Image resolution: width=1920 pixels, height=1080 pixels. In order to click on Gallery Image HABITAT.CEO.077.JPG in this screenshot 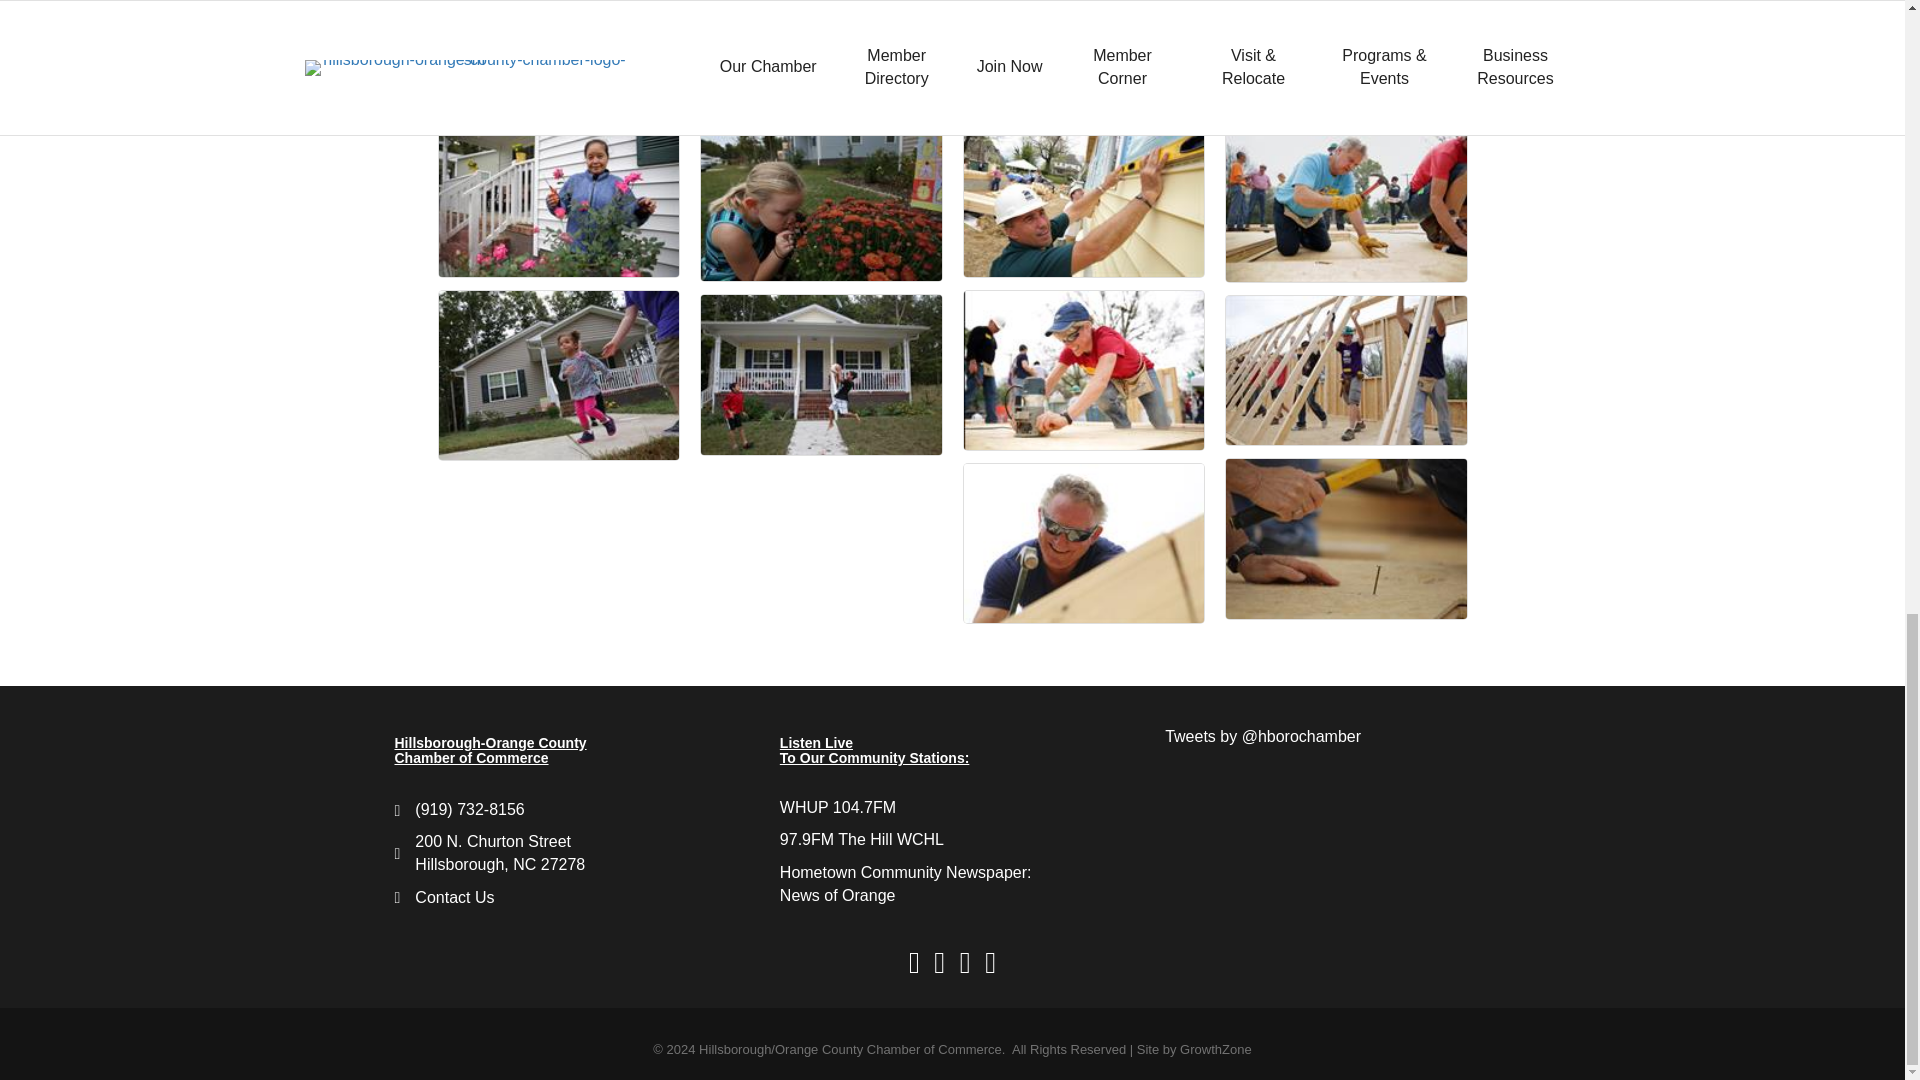, I will do `click(1084, 370)`.